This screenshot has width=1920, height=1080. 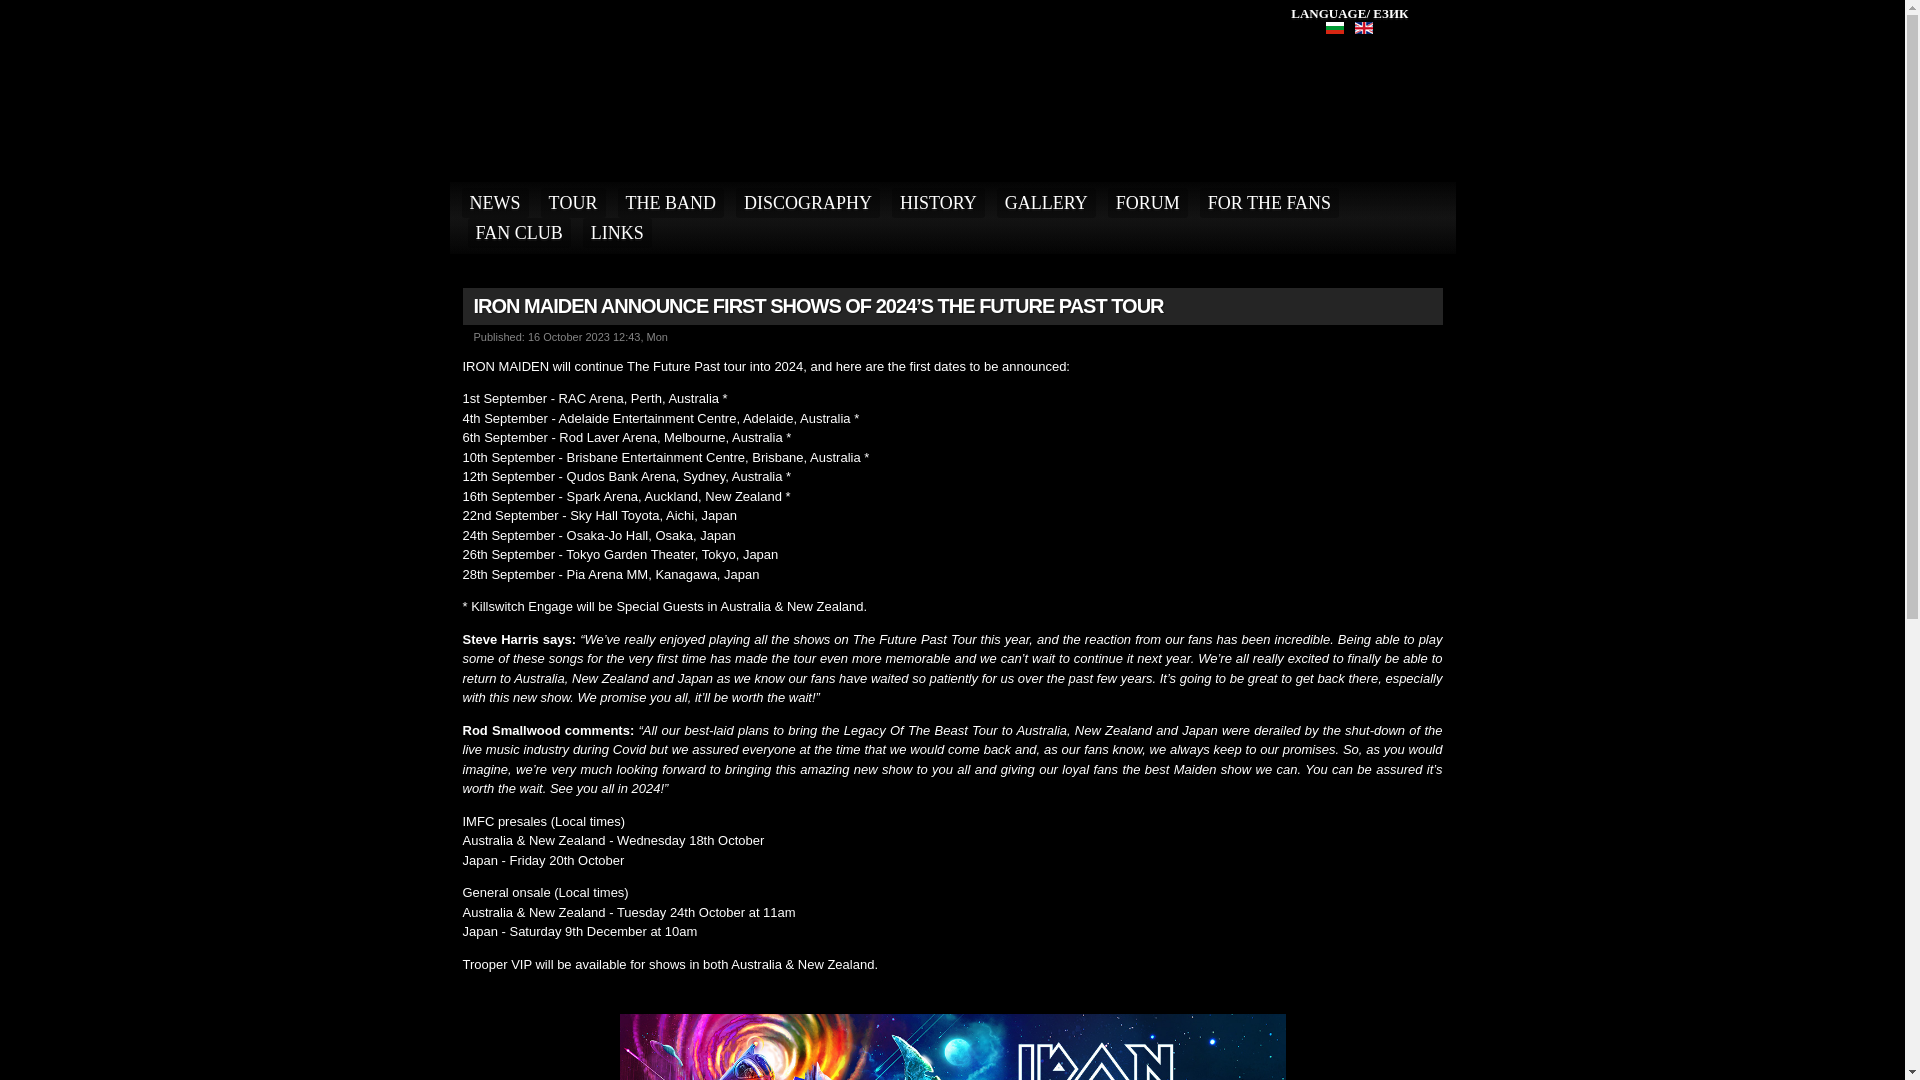 I want to click on FOR THE FANS, so click(x=1269, y=202).